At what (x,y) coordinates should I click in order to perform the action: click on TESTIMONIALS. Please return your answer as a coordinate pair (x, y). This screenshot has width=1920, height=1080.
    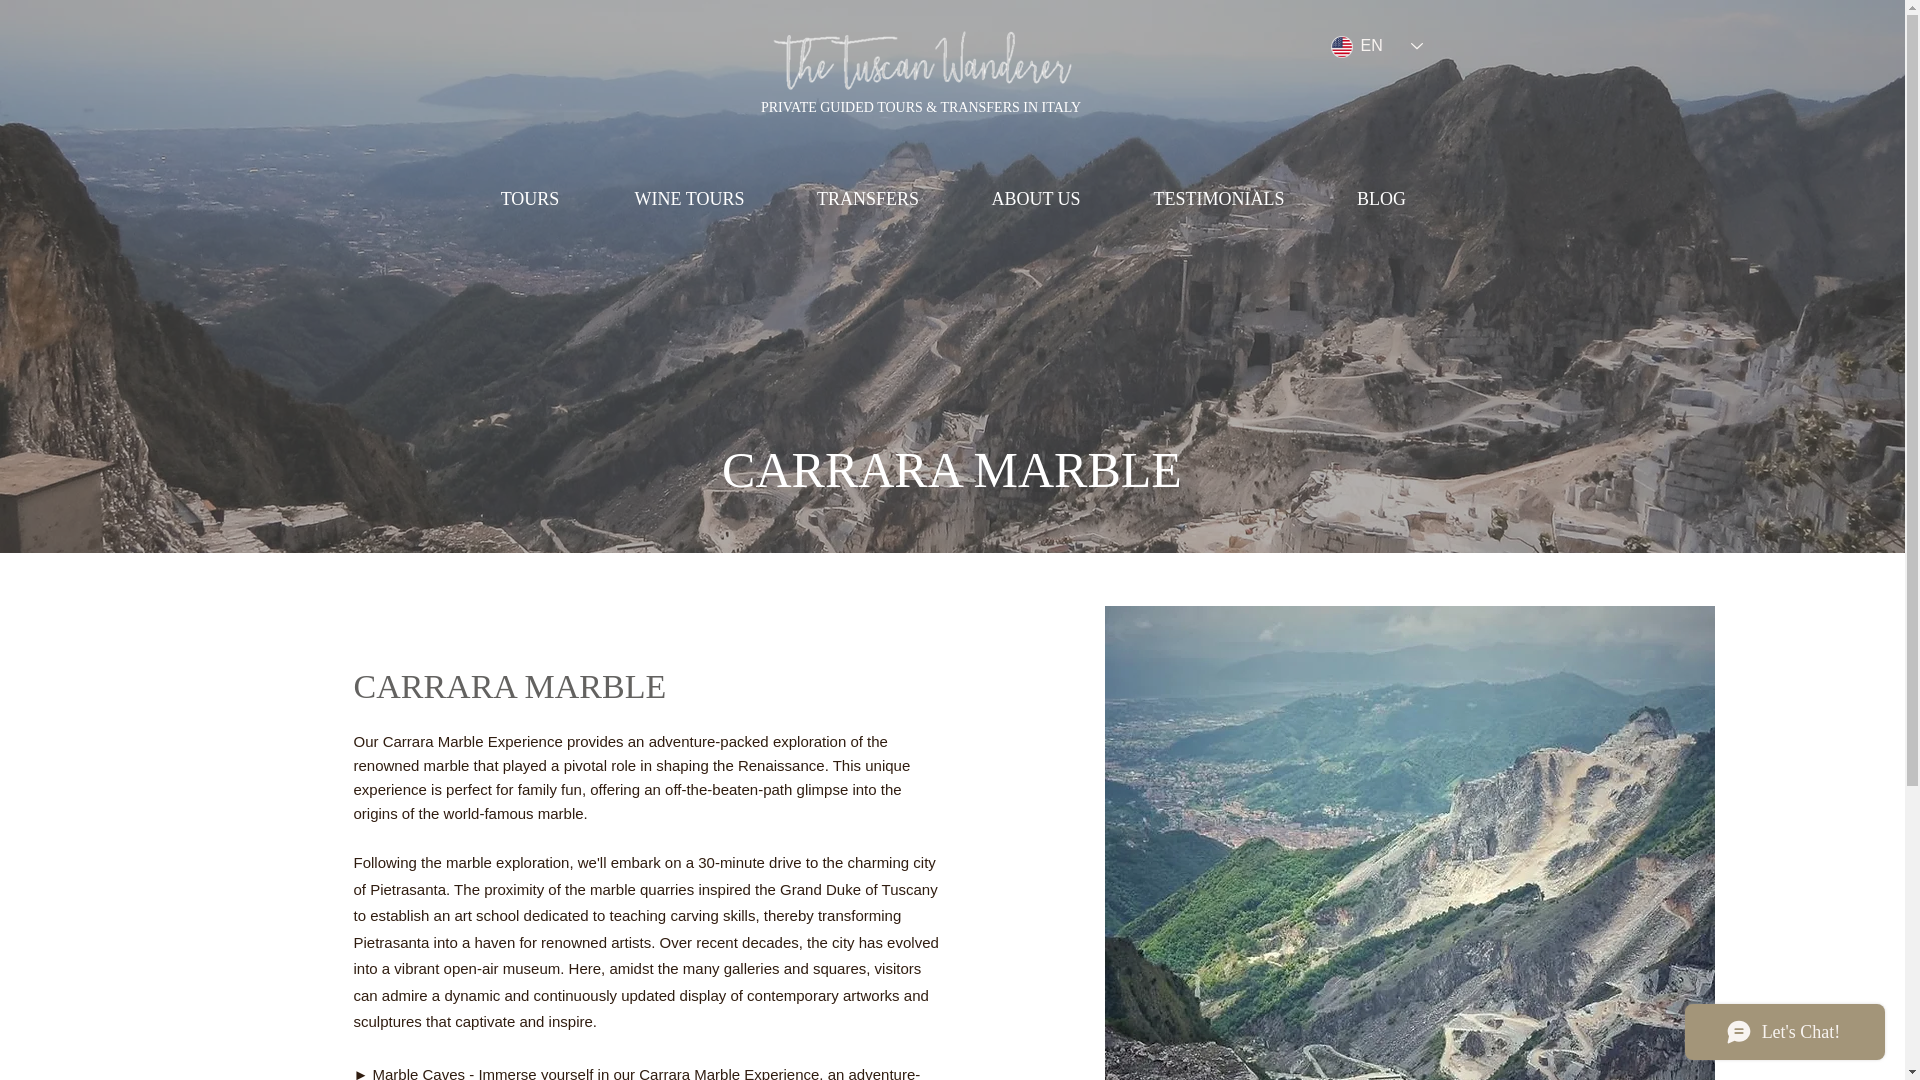
    Looking at the image, I should click on (1218, 199).